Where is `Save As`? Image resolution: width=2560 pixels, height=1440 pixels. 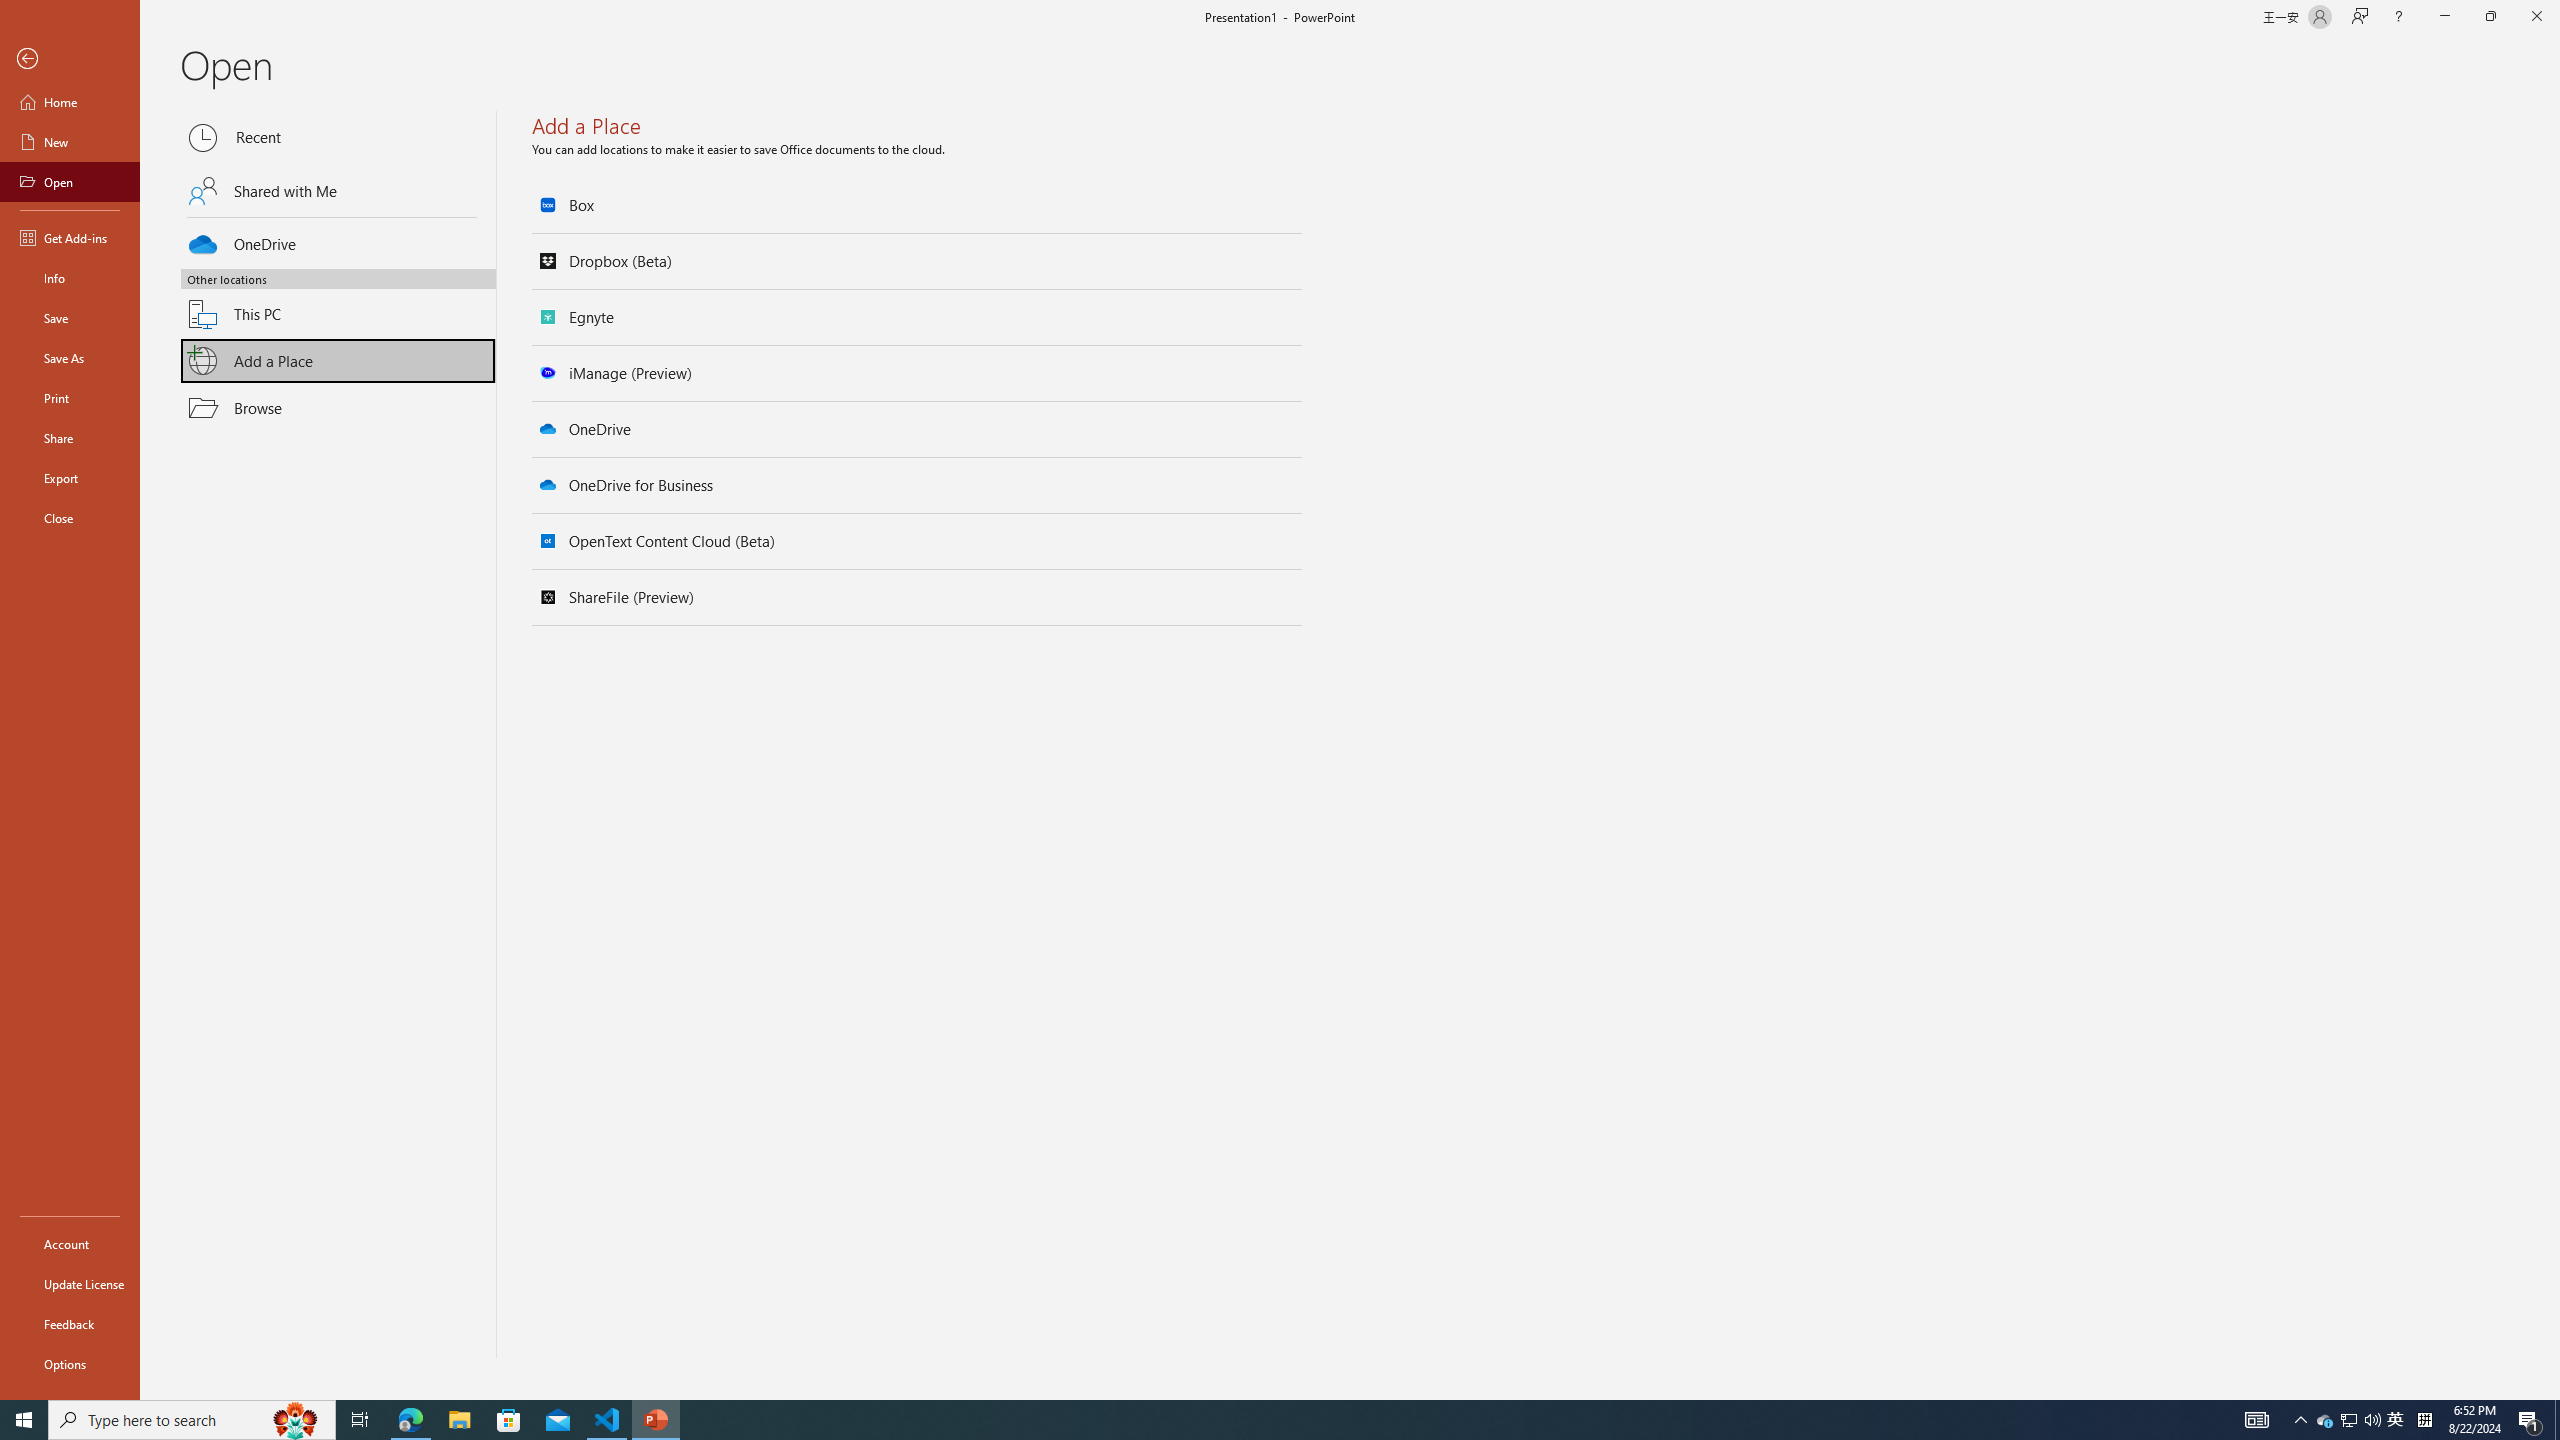
Save As is located at coordinates (70, 358).